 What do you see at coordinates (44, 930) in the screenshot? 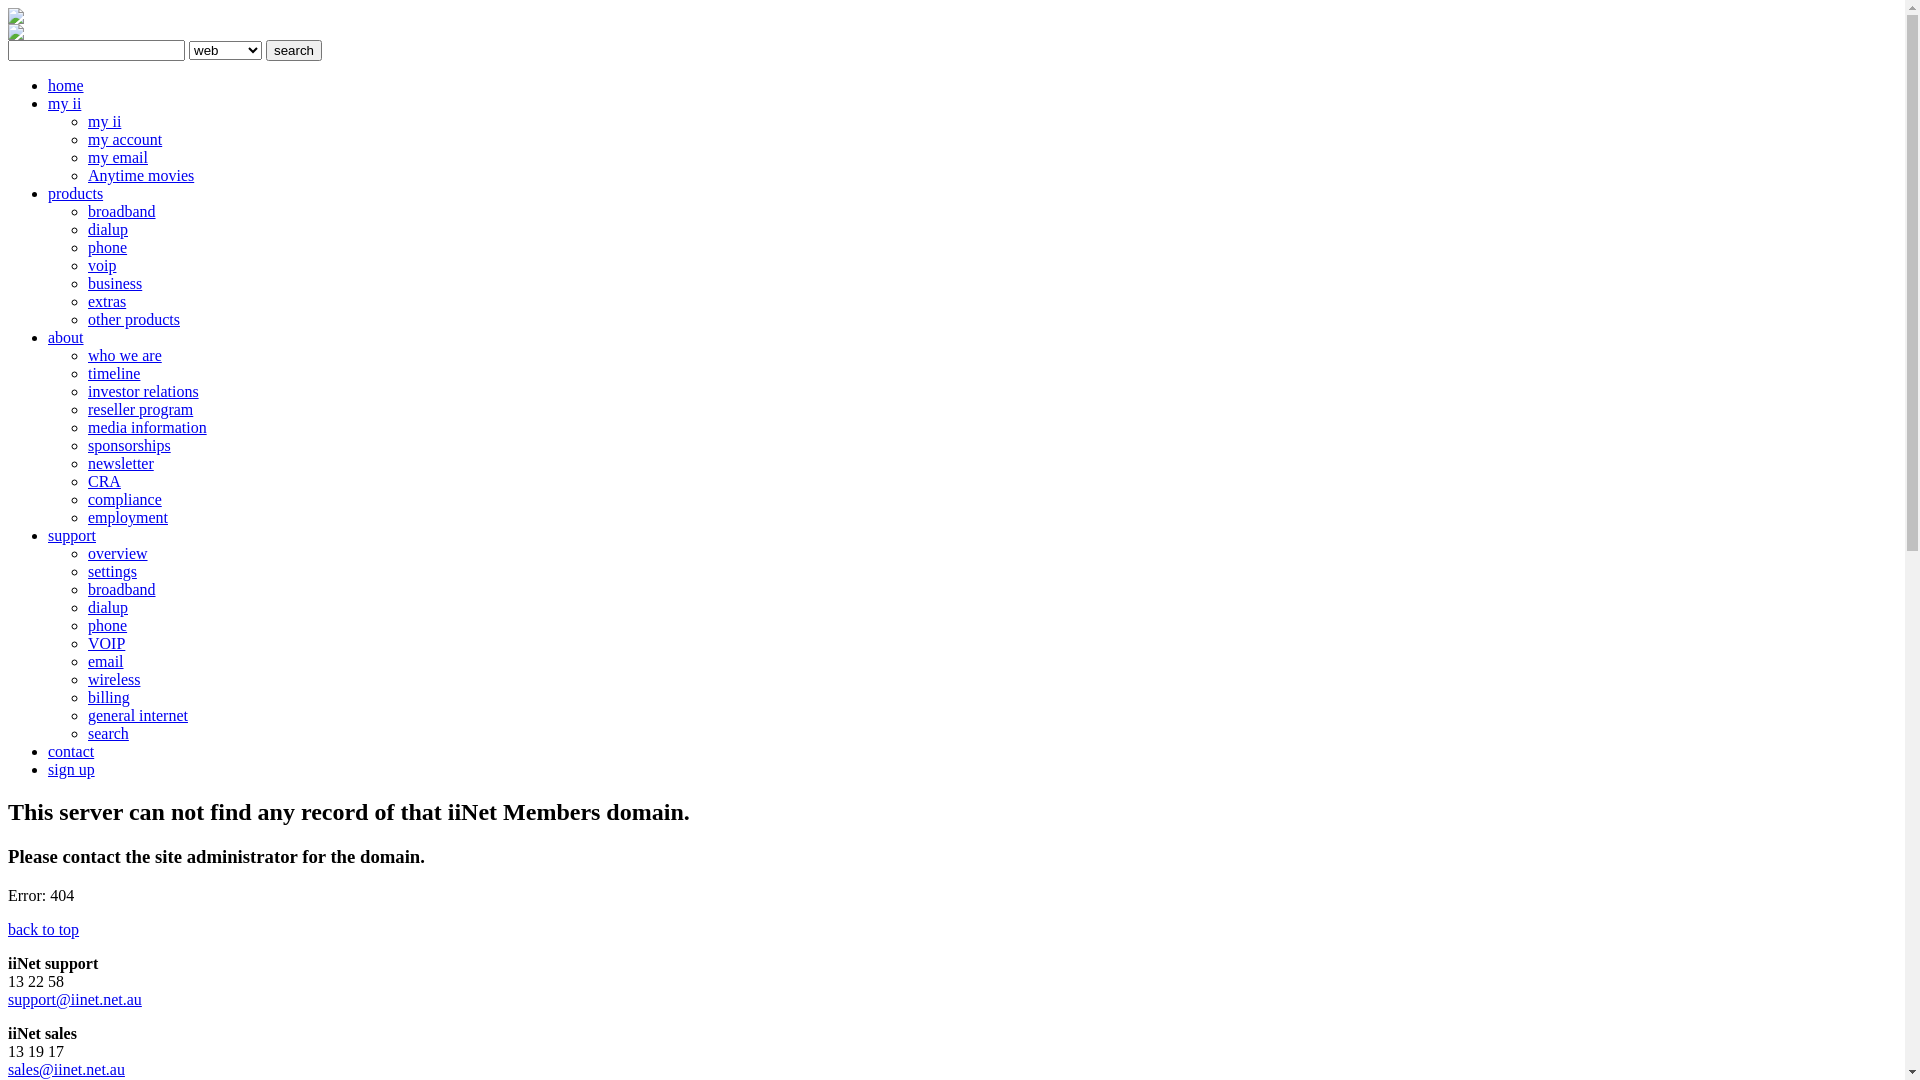
I see `back to top` at bounding box center [44, 930].